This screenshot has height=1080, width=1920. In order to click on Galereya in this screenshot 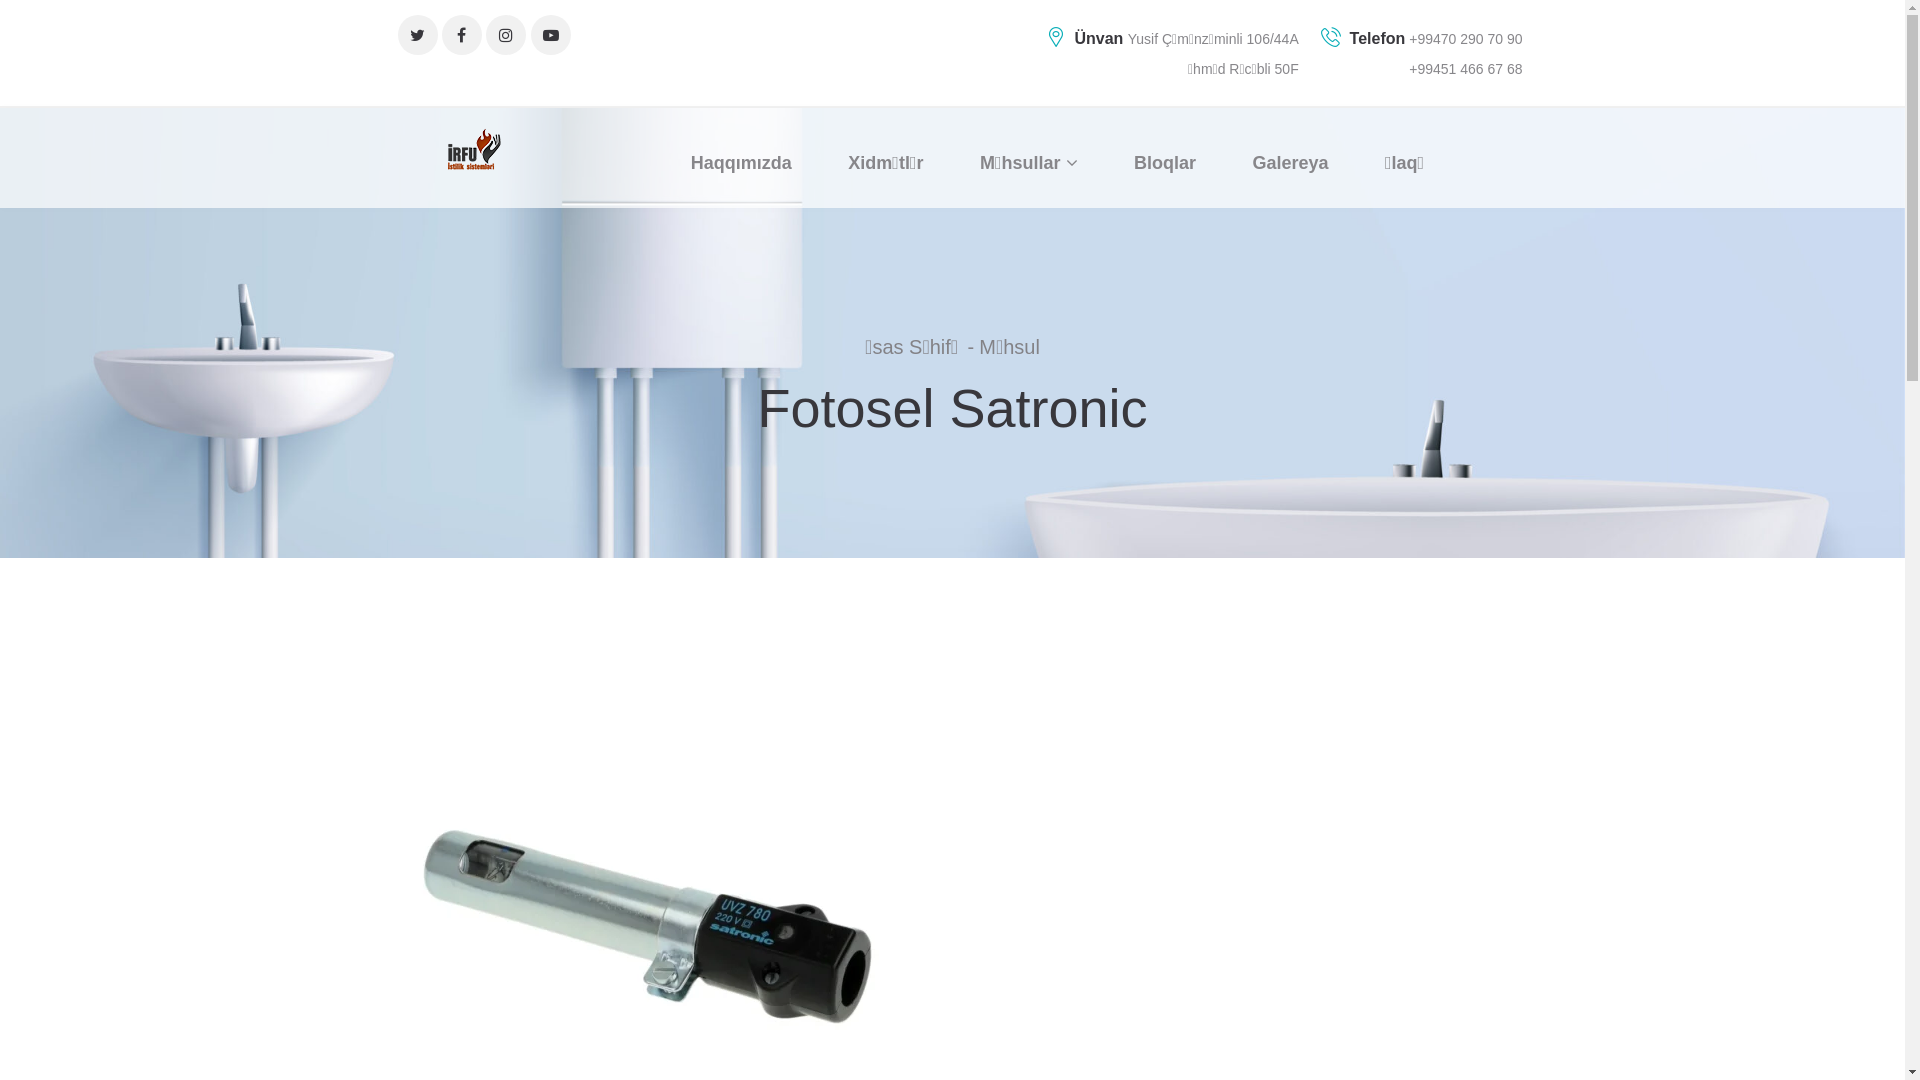, I will do `click(1290, 158)`.